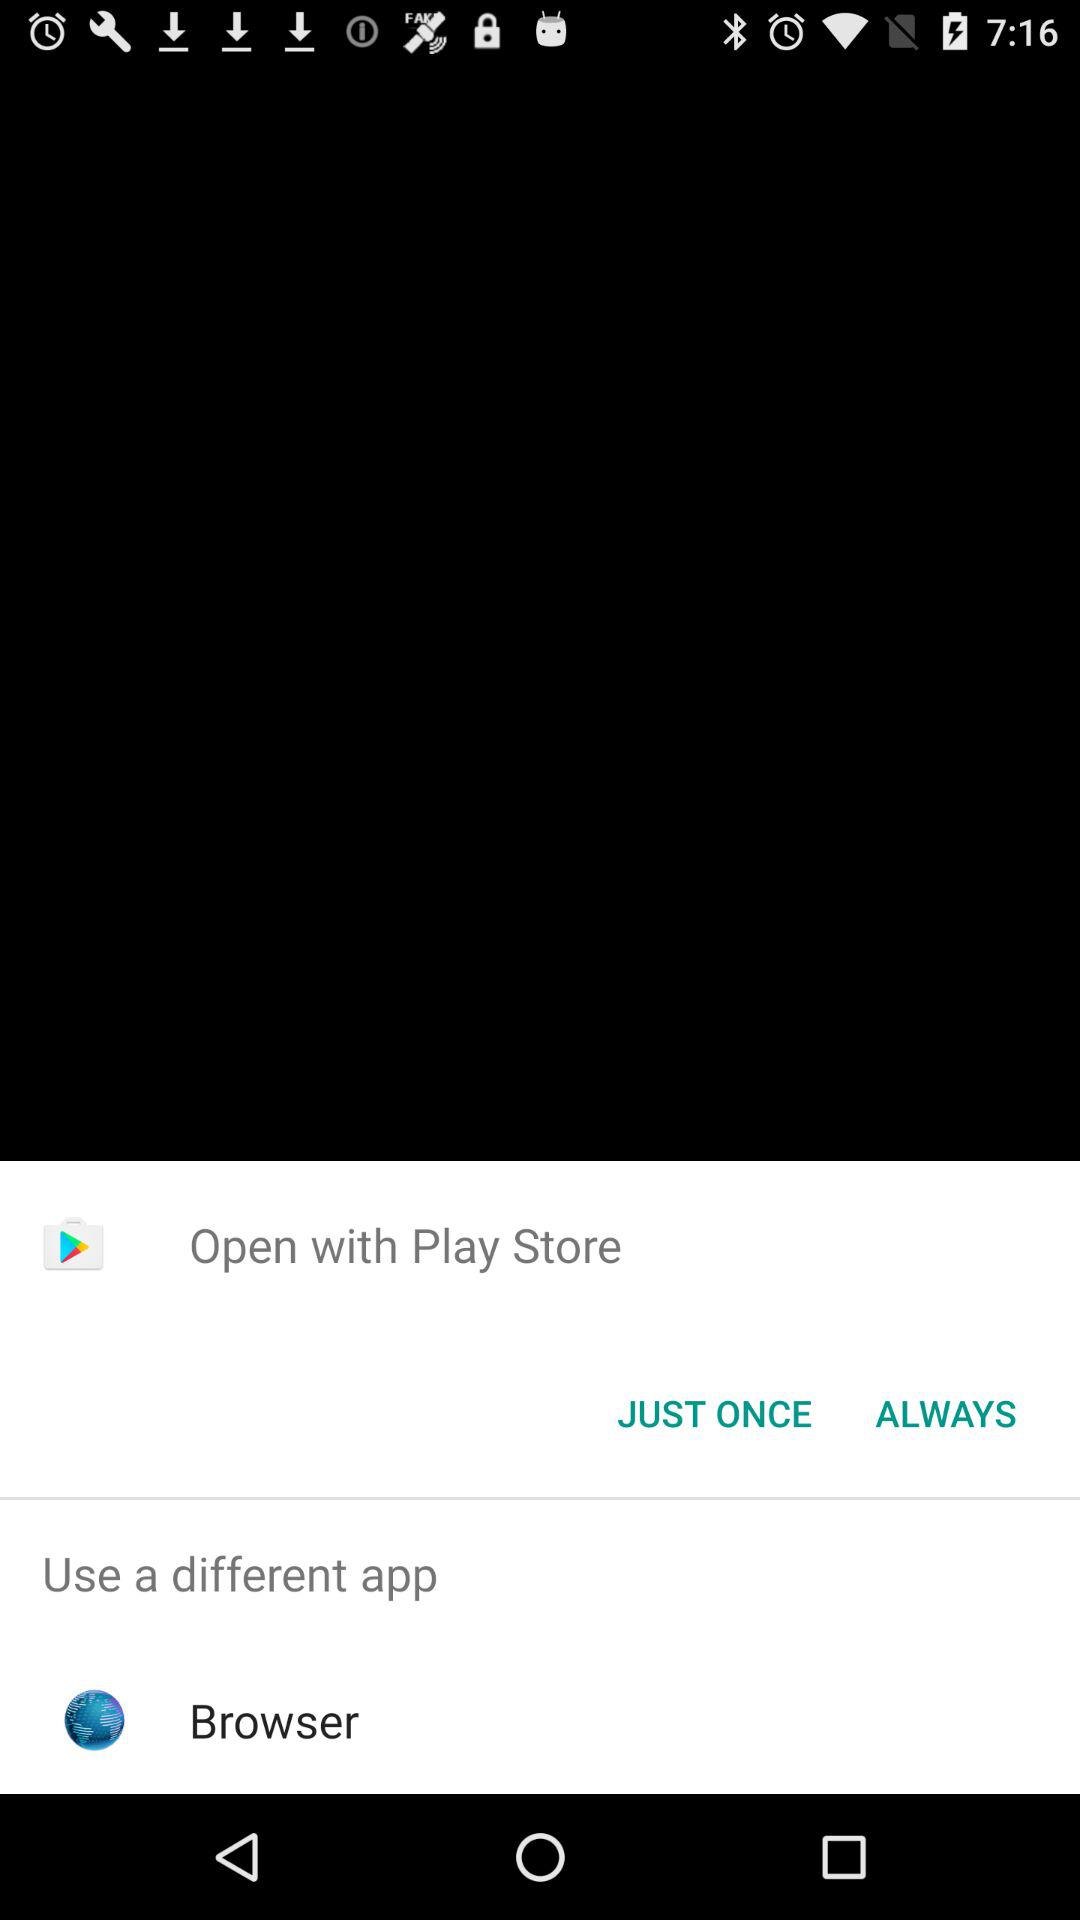  Describe the element at coordinates (540, 1574) in the screenshot. I see `turn off use a different app` at that location.